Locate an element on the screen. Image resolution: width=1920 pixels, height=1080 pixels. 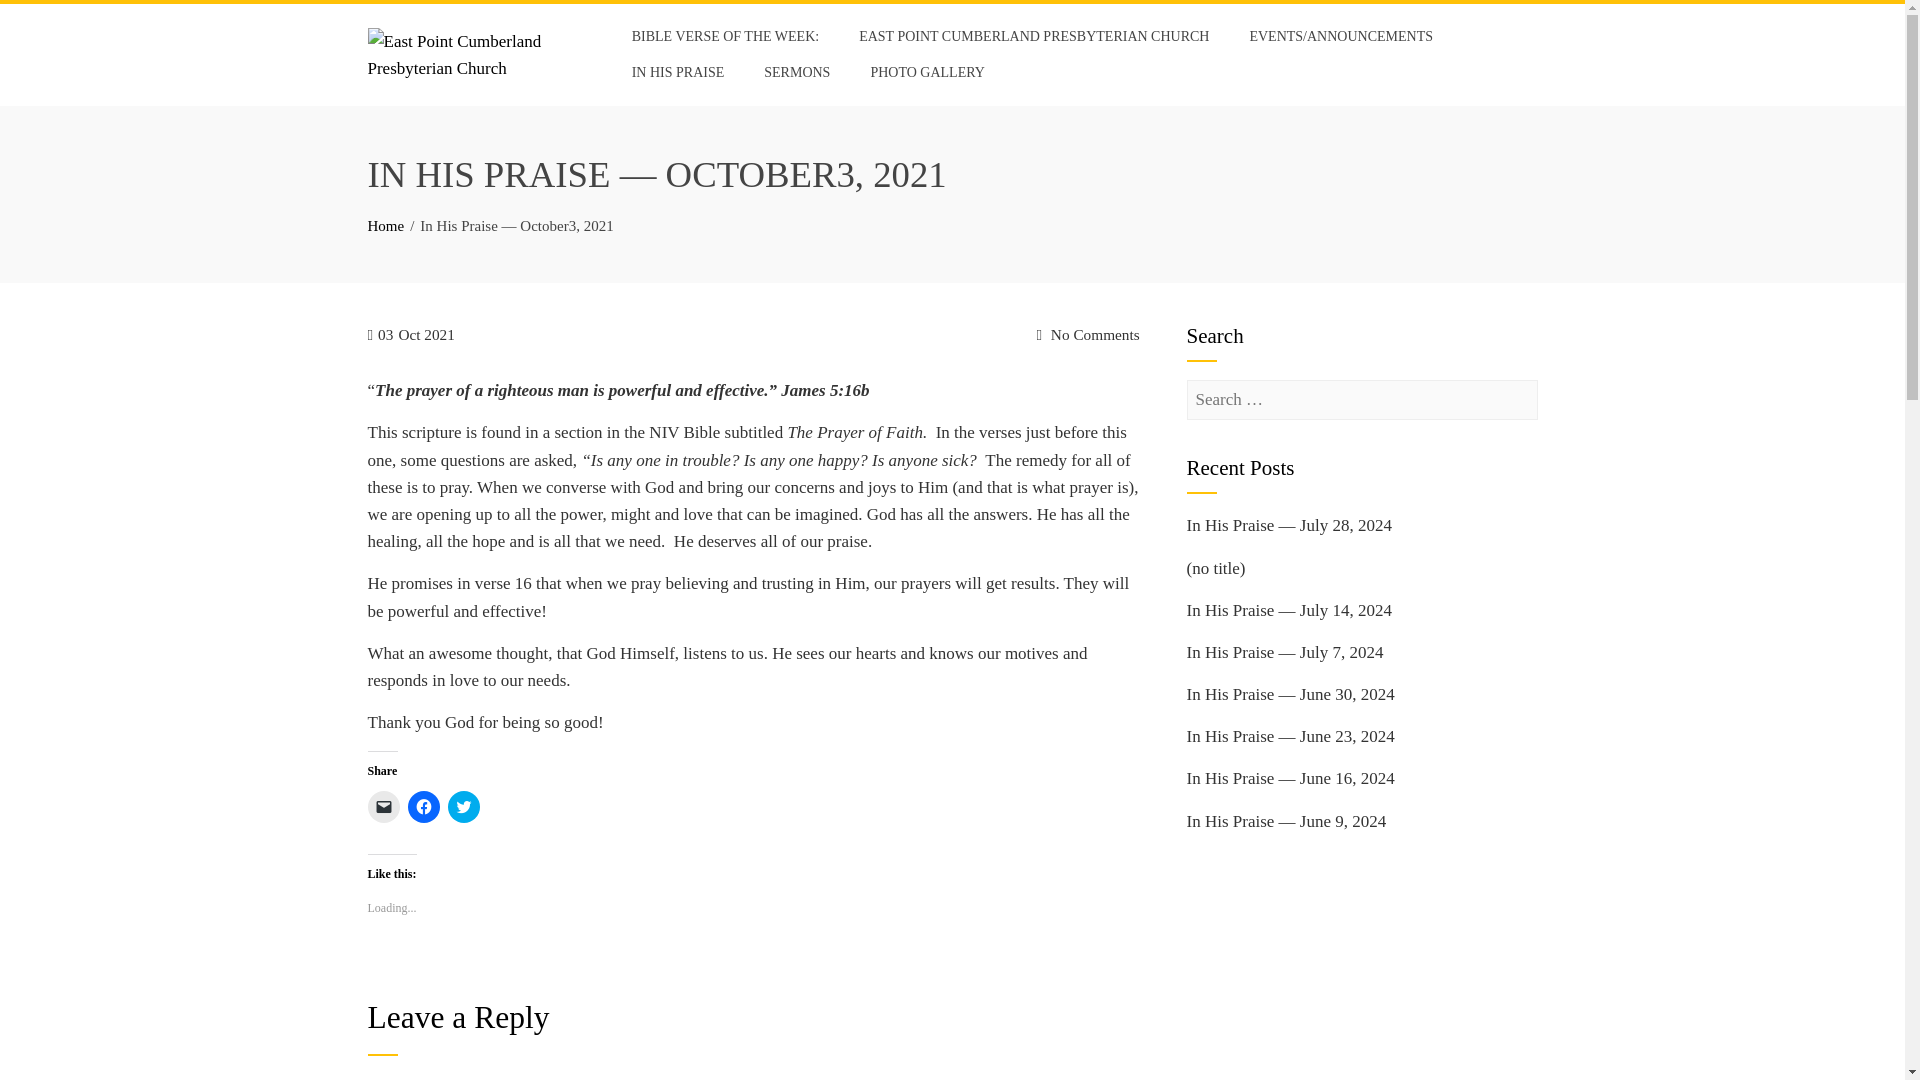
IN HIS PRAISE is located at coordinates (678, 72).